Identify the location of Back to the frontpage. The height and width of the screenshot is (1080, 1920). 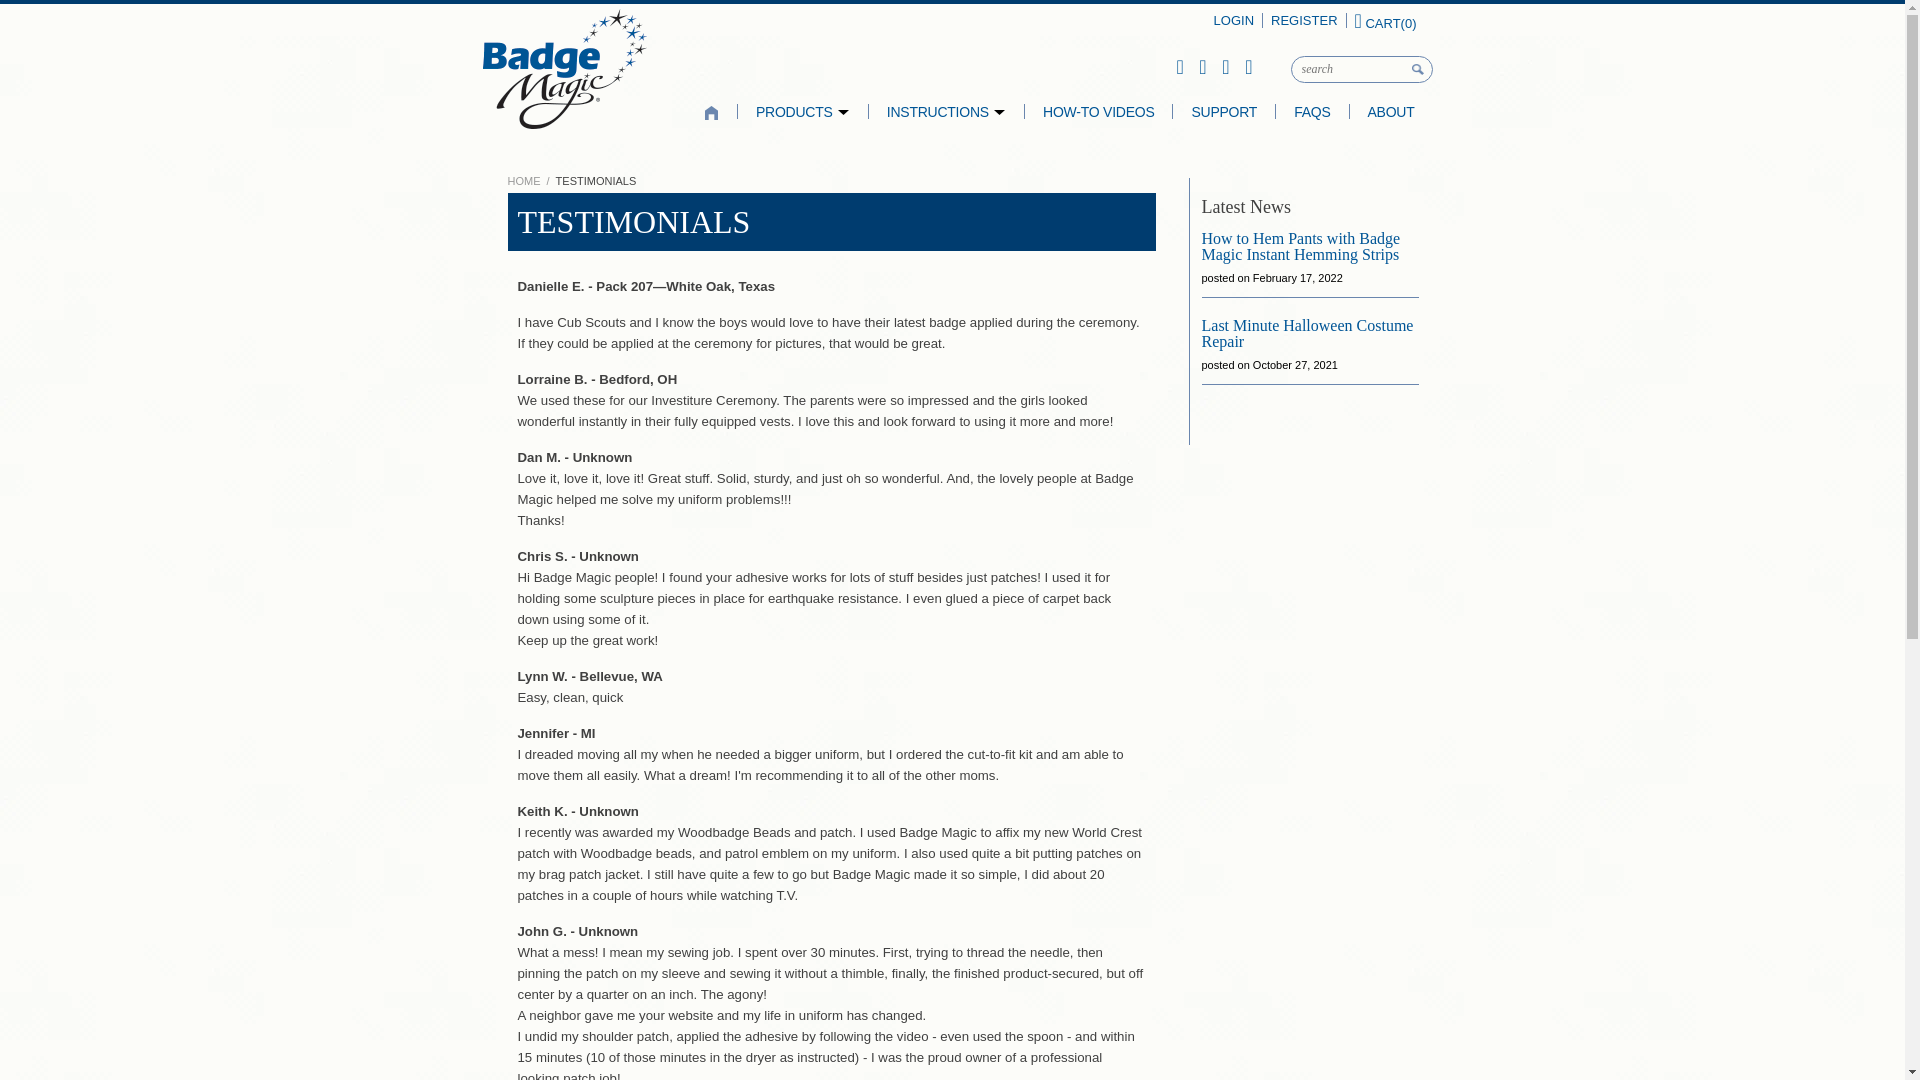
(524, 180).